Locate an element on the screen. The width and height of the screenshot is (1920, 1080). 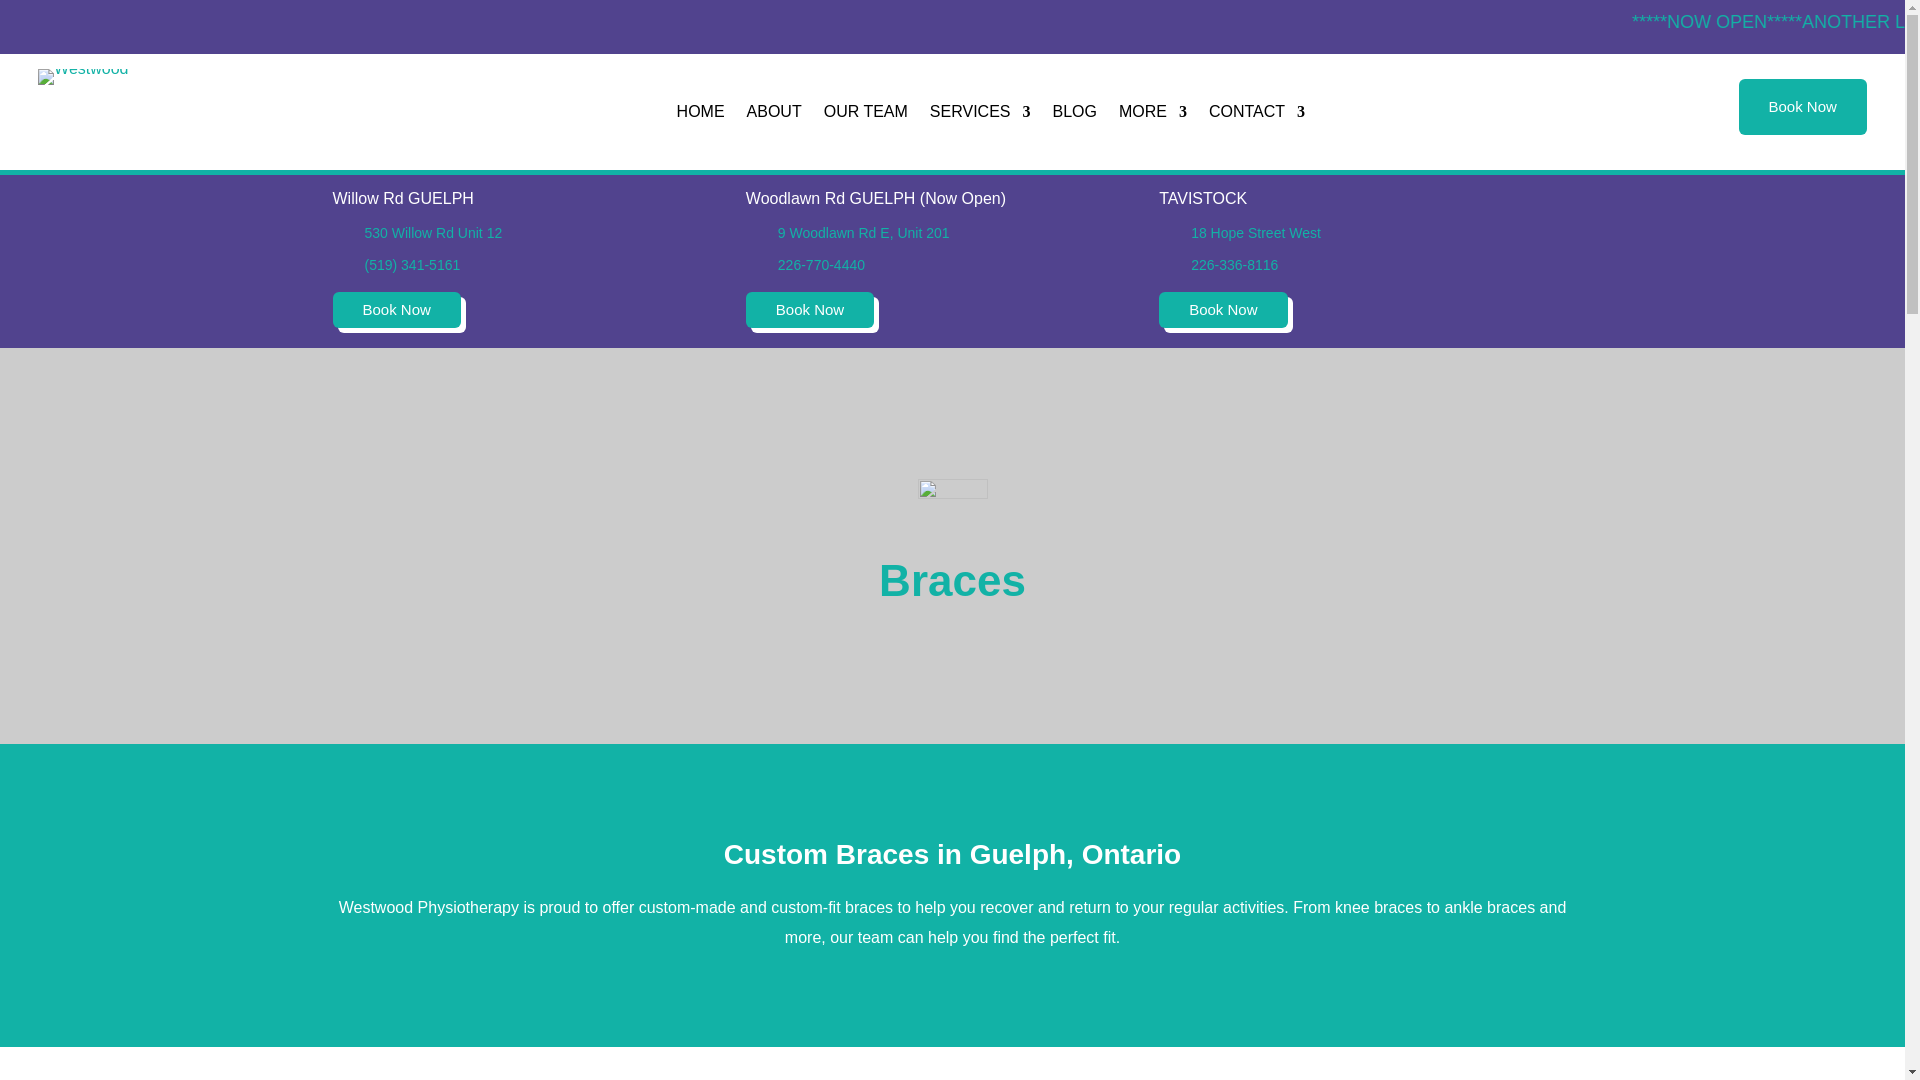
Book Now is located at coordinates (396, 310).